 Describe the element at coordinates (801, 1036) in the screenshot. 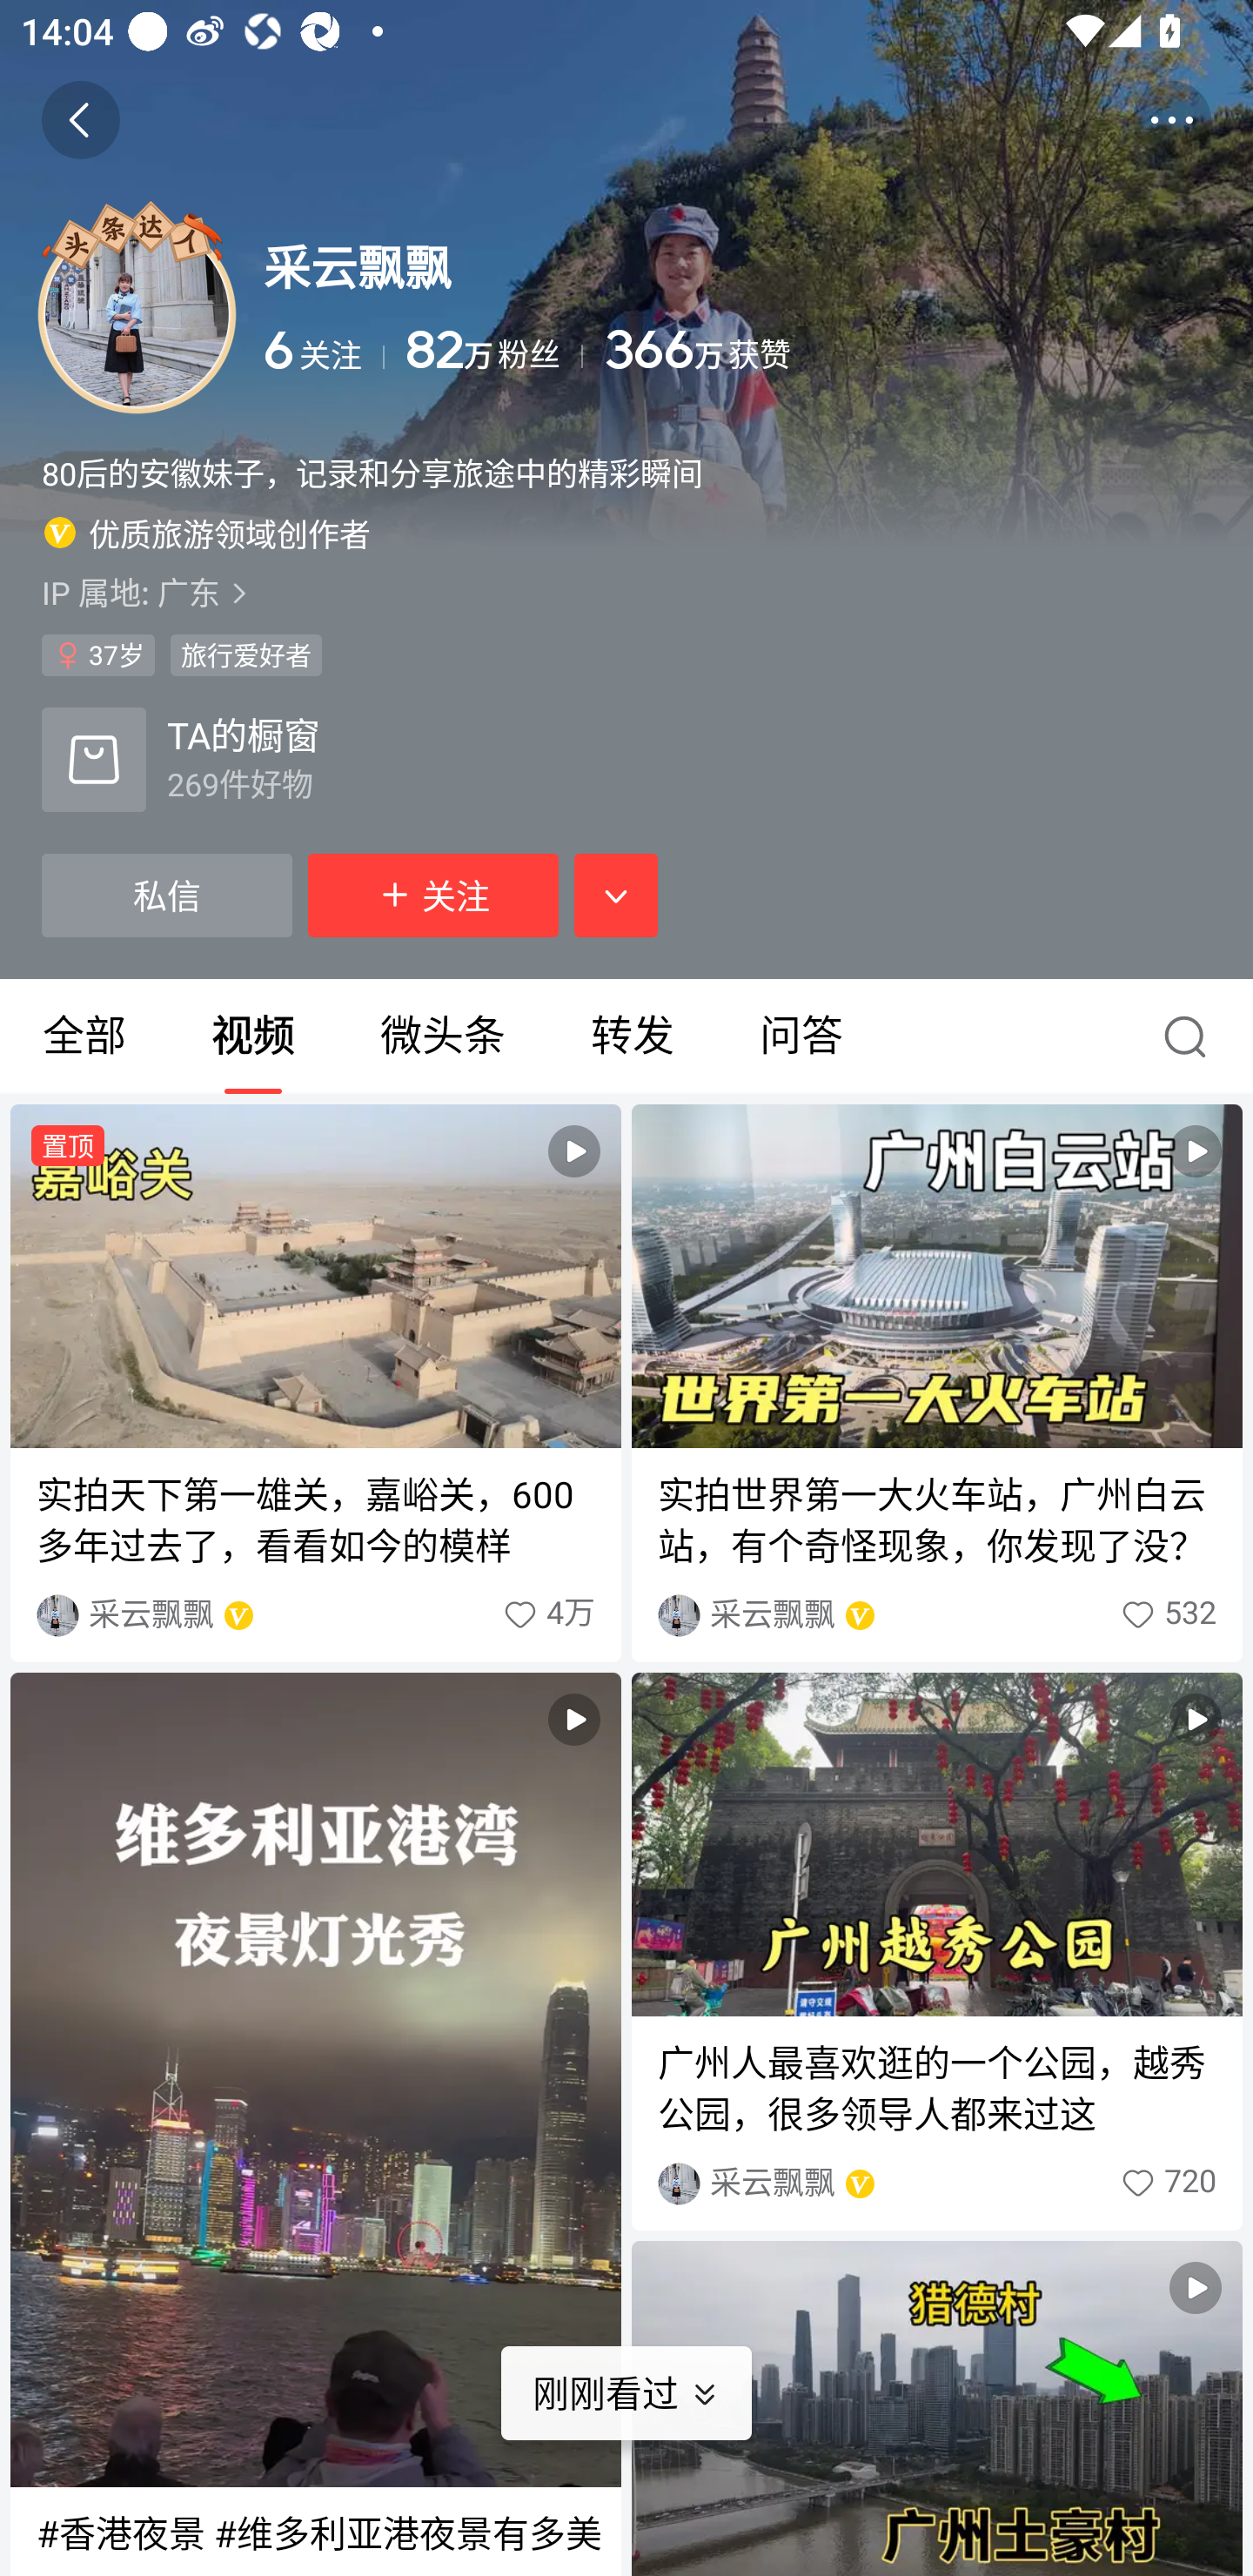

I see `问答` at that location.